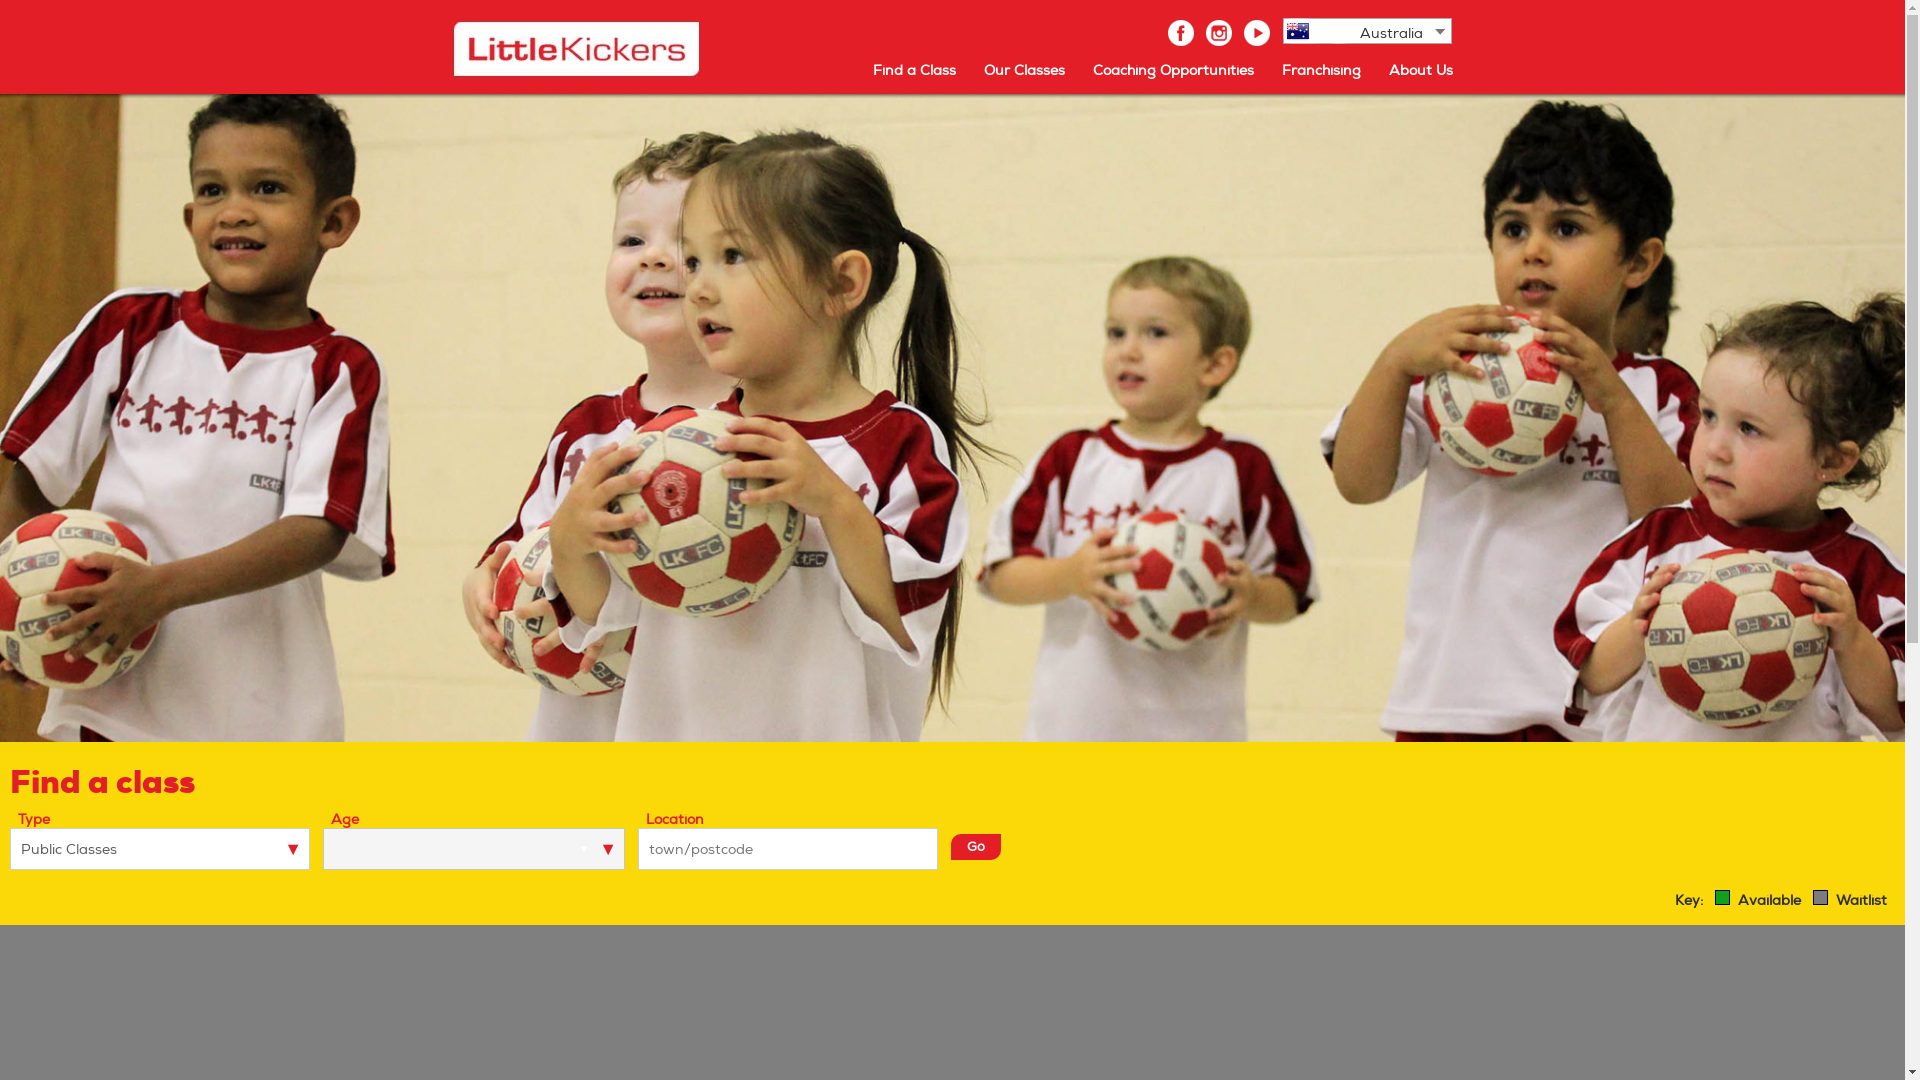 The image size is (1920, 1080). Describe the element at coordinates (1024, 66) in the screenshot. I see `Our Classes` at that location.